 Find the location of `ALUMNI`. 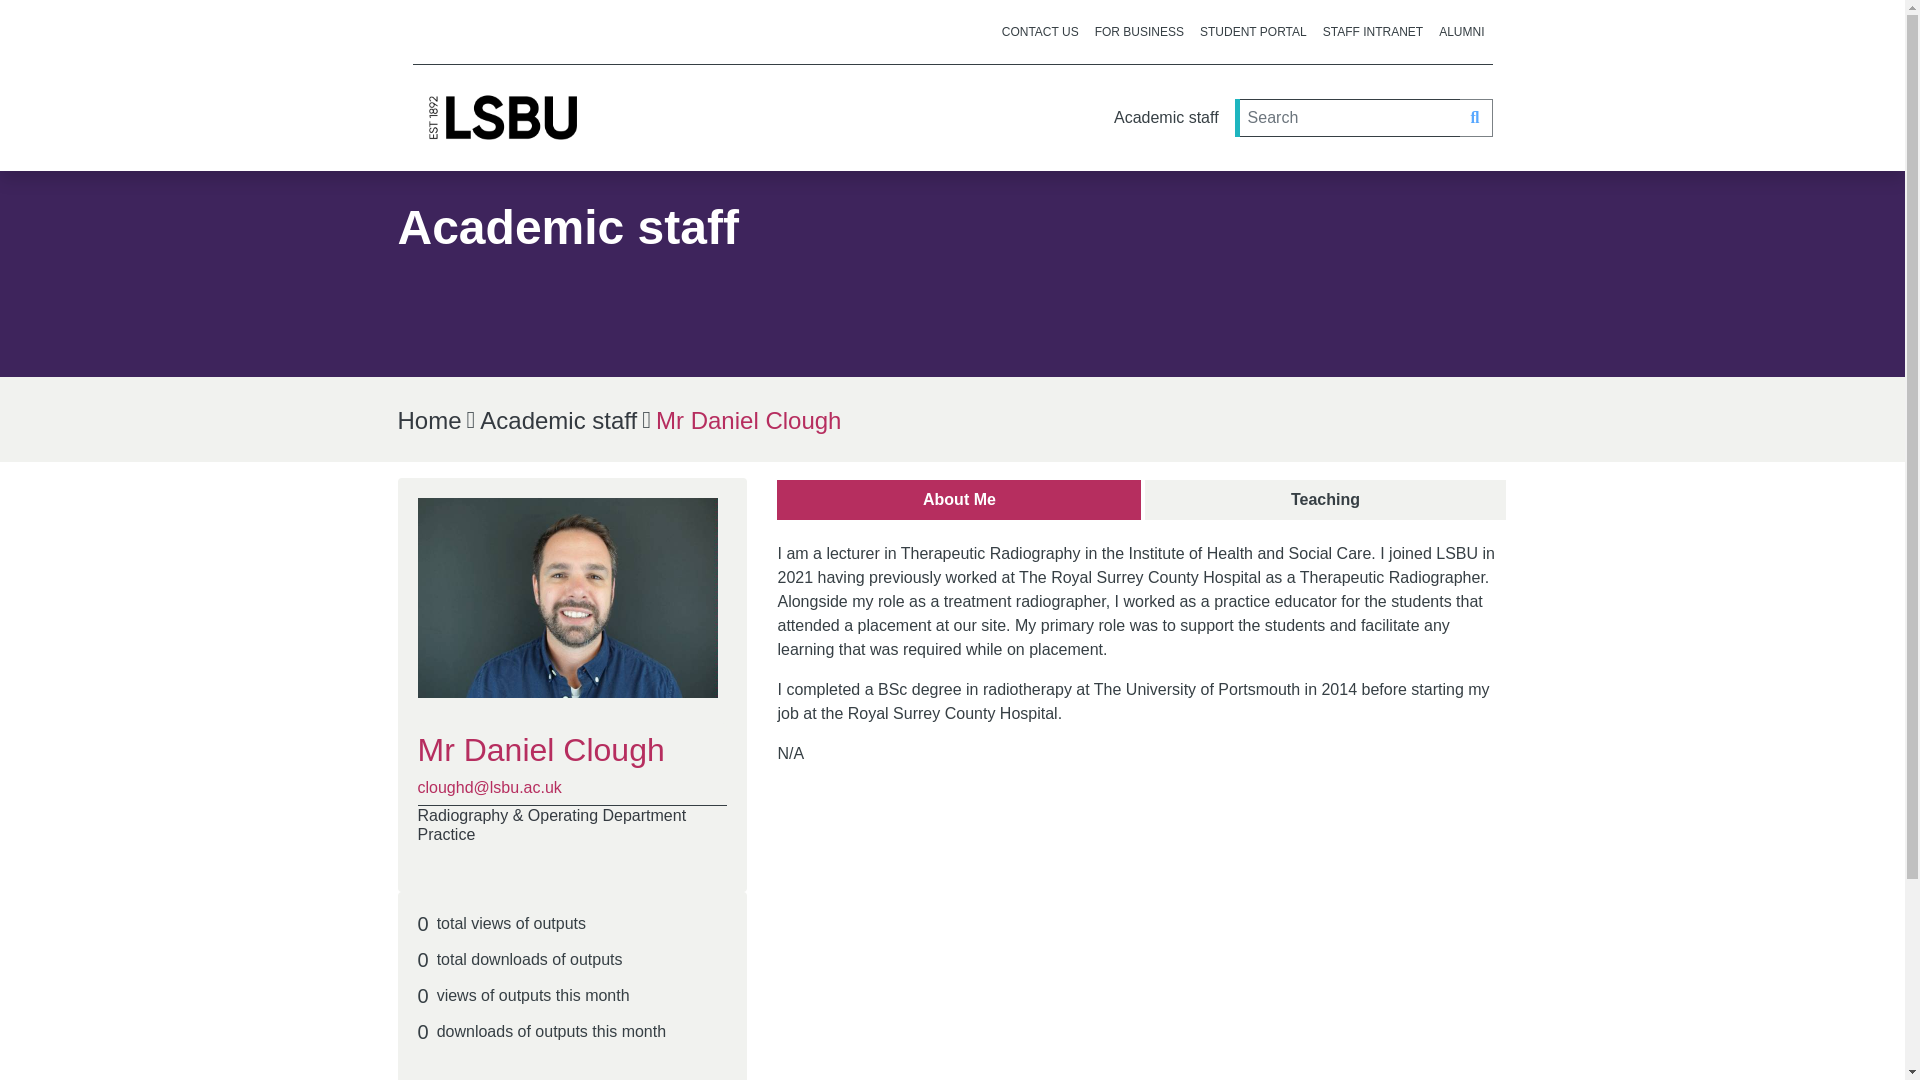

ALUMNI is located at coordinates (1460, 32).